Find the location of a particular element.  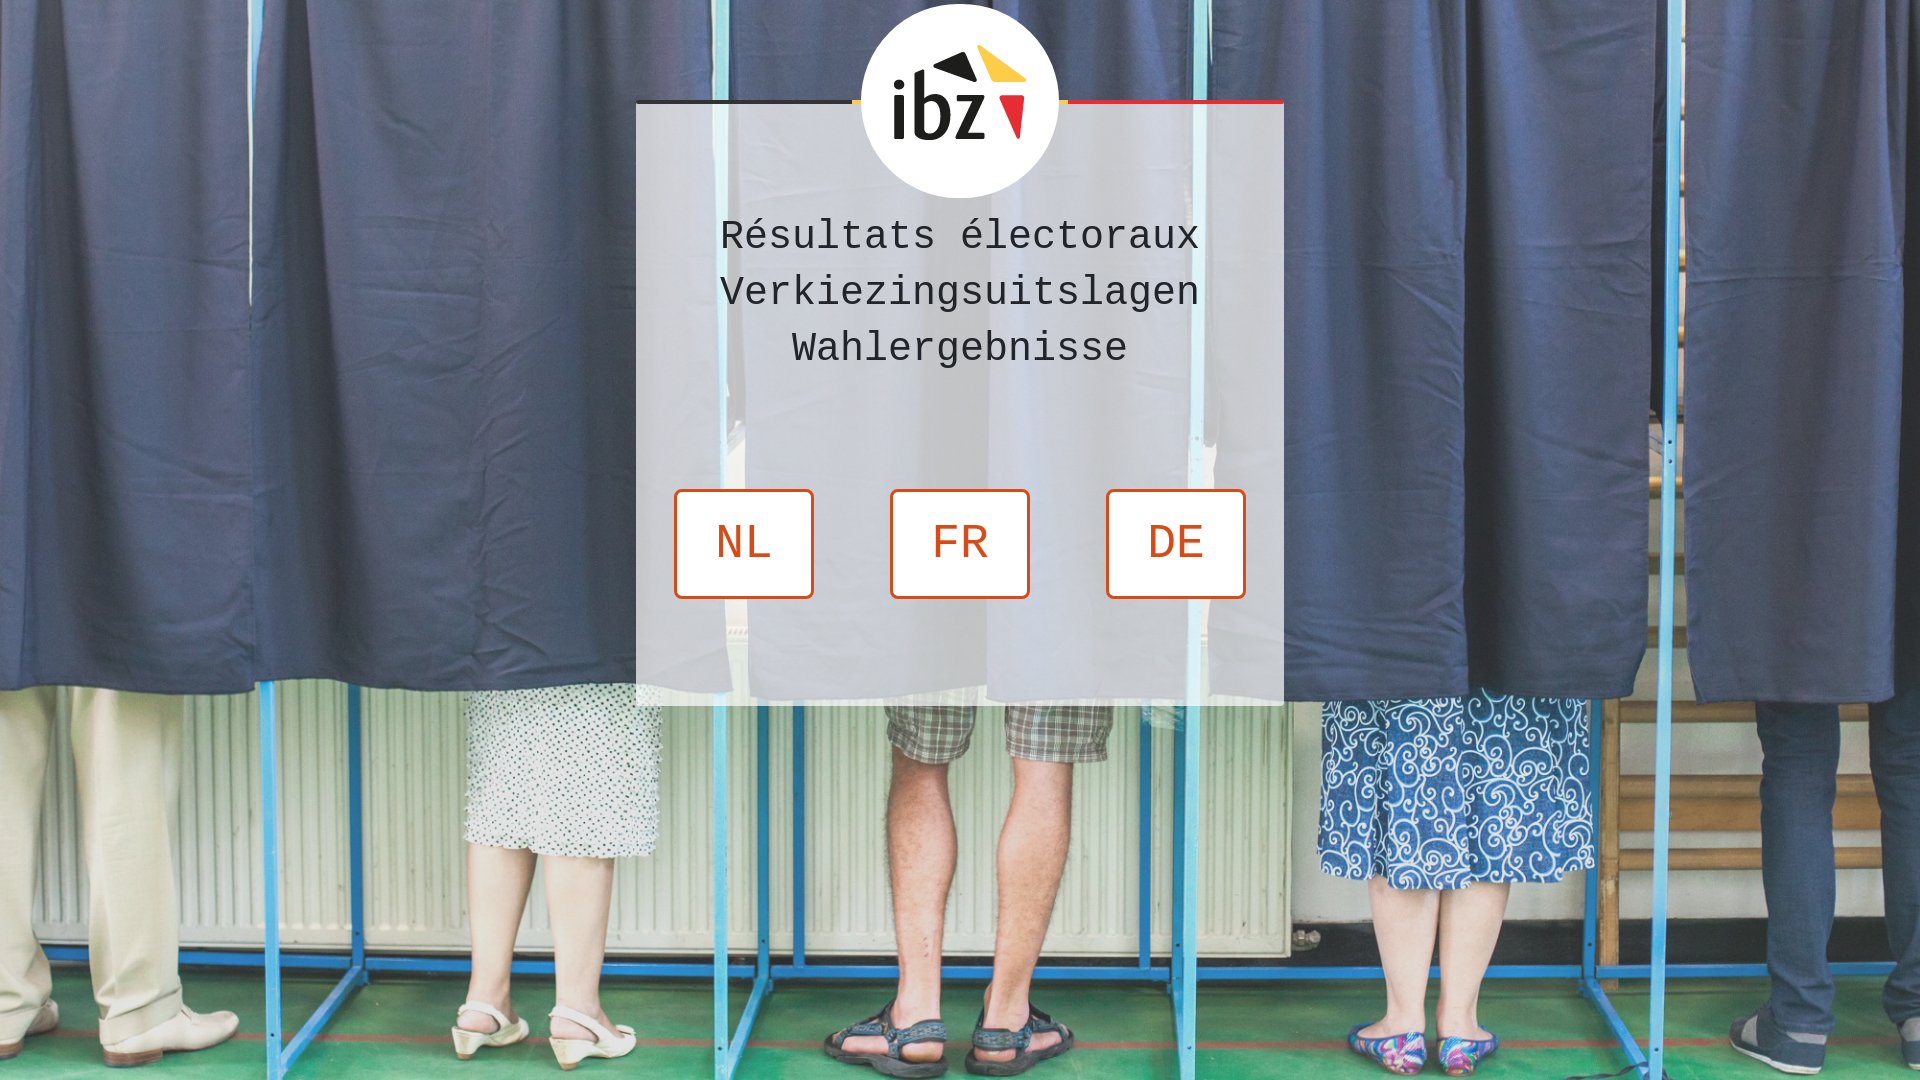

DE is located at coordinates (1176, 544).